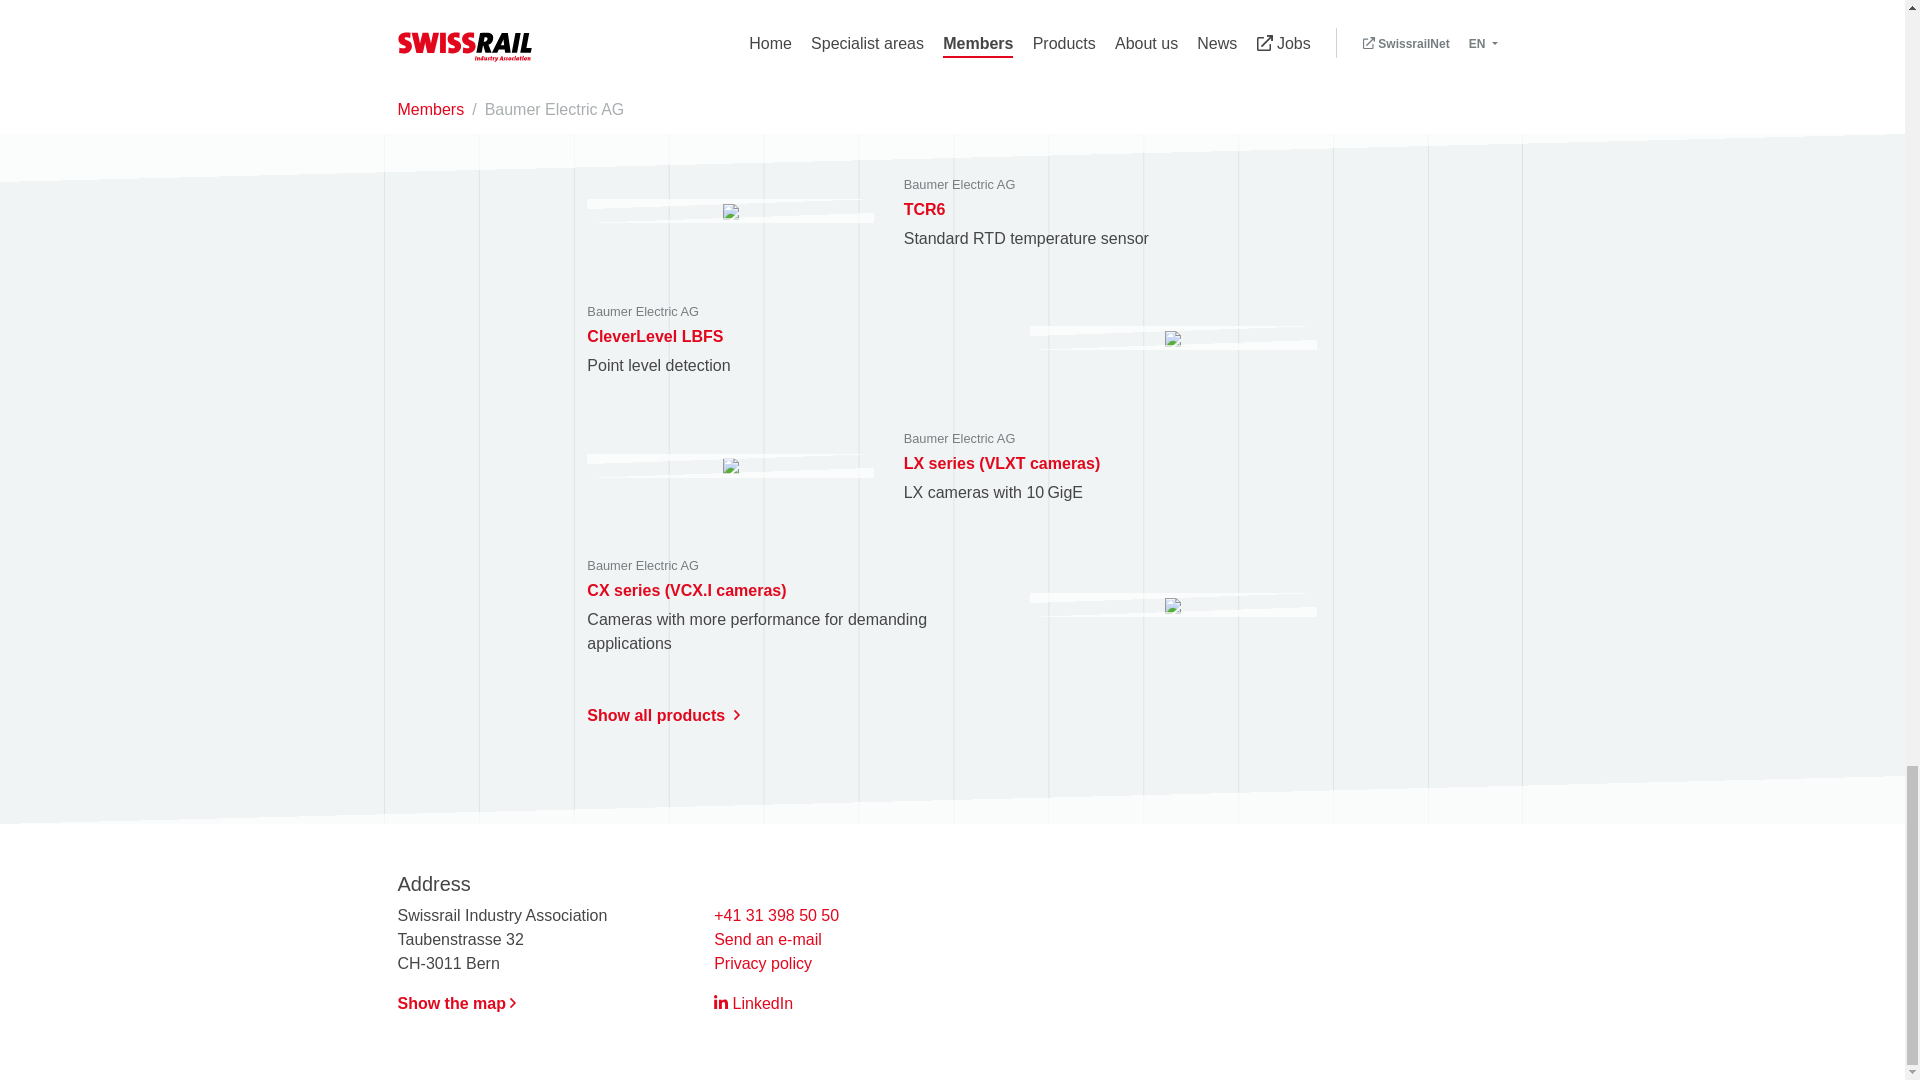 The height and width of the screenshot is (1080, 1920). Describe the element at coordinates (602, 81) in the screenshot. I see `TE2` at that location.